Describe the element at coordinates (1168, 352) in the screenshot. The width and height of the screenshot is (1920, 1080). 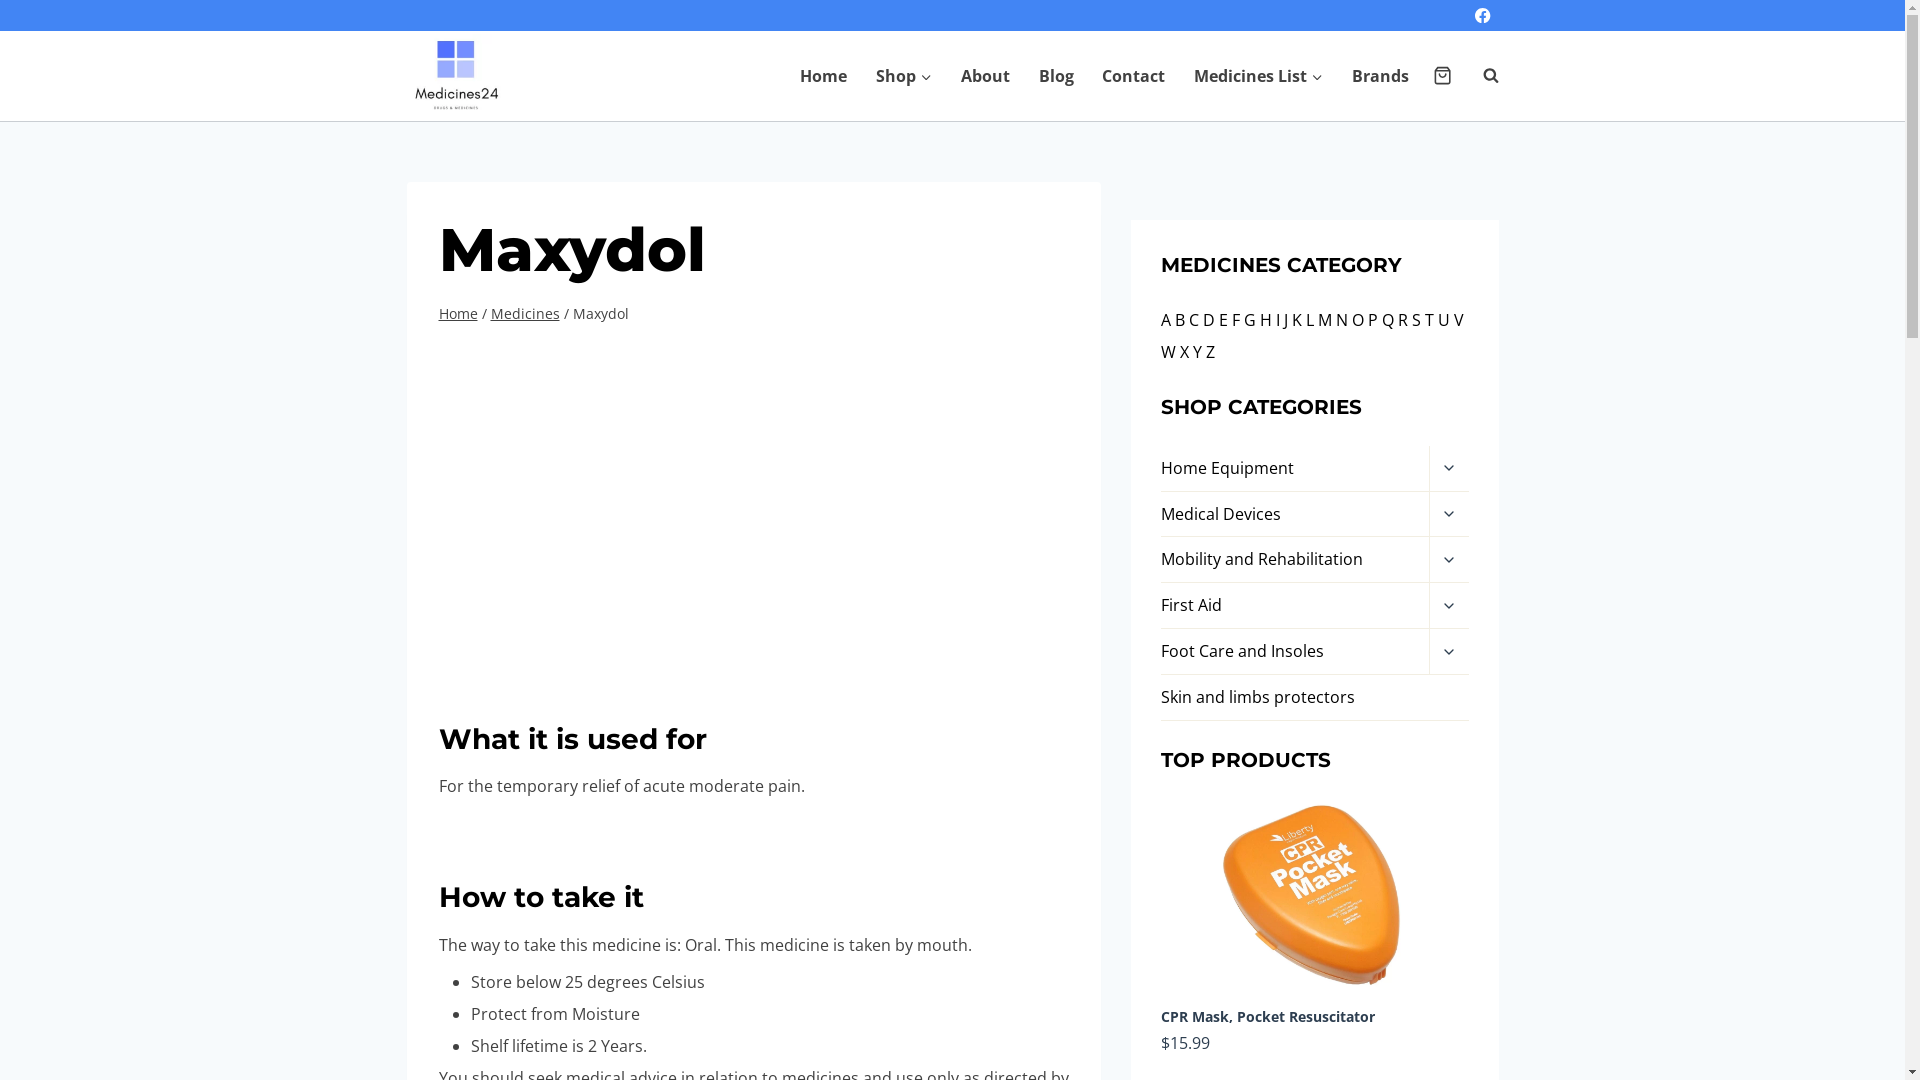
I see `W` at that location.